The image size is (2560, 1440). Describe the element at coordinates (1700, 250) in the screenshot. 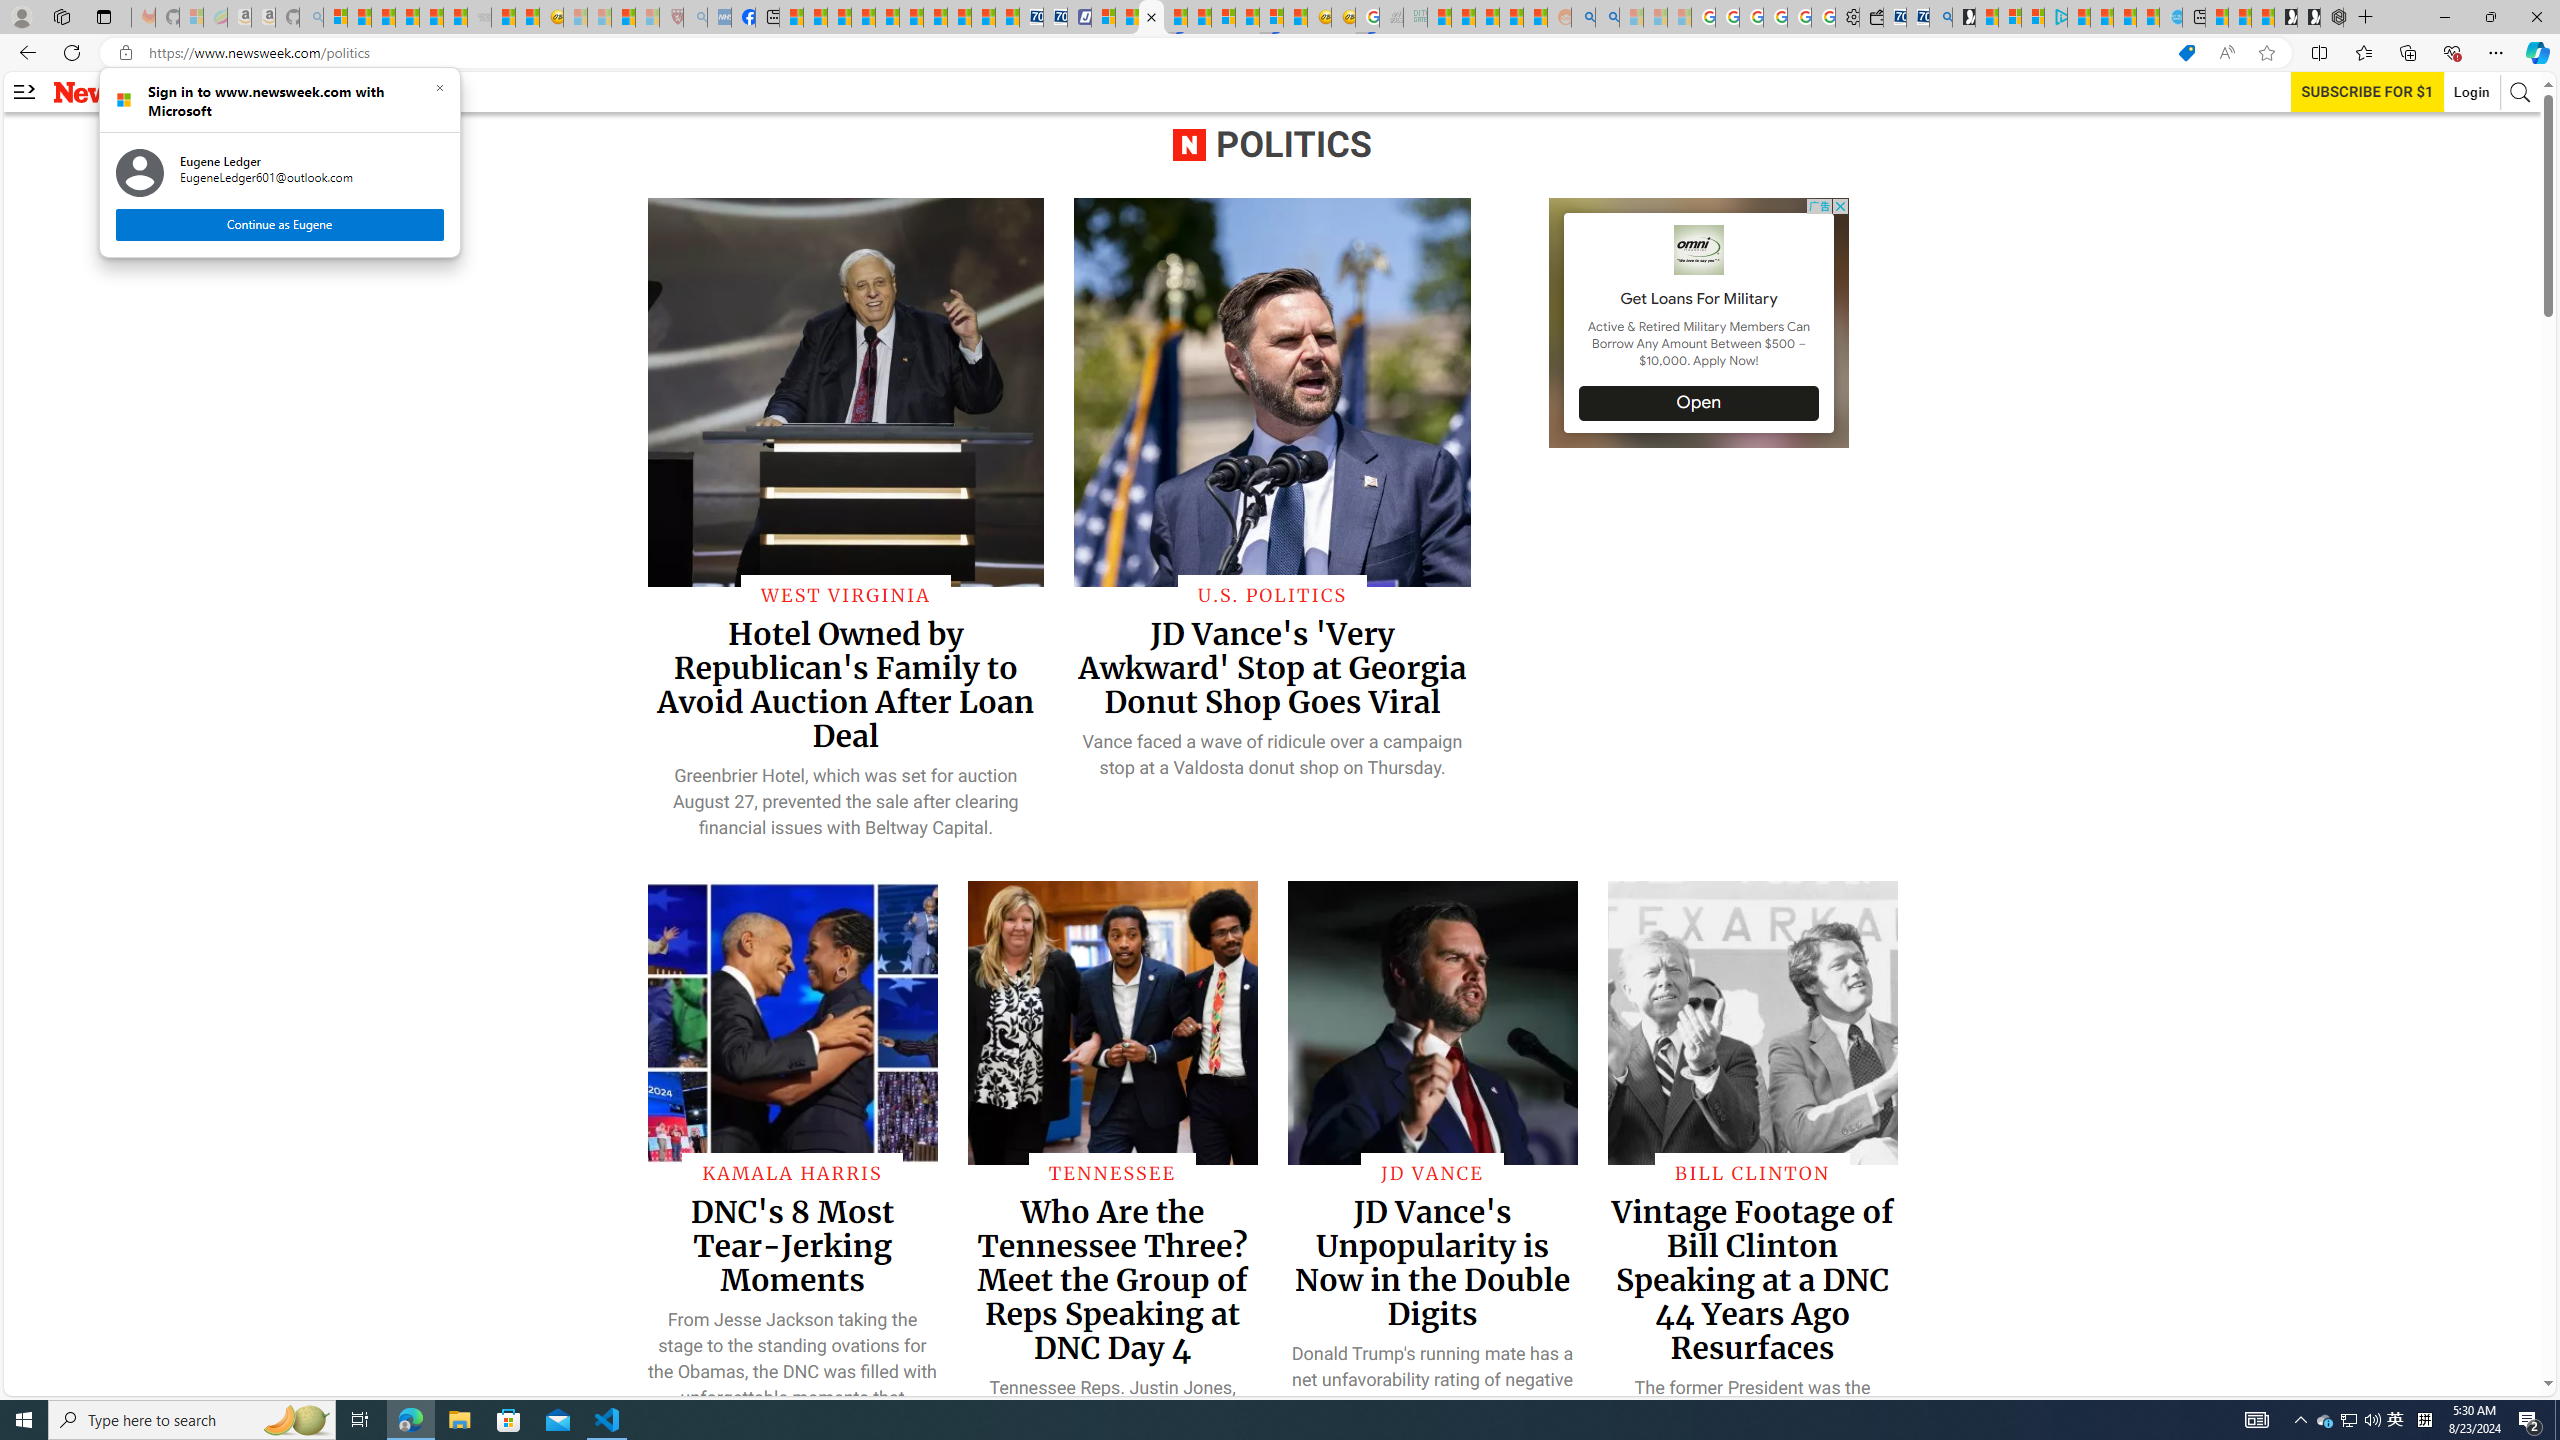

I see `Class: ns-vrsze-e-5` at that location.